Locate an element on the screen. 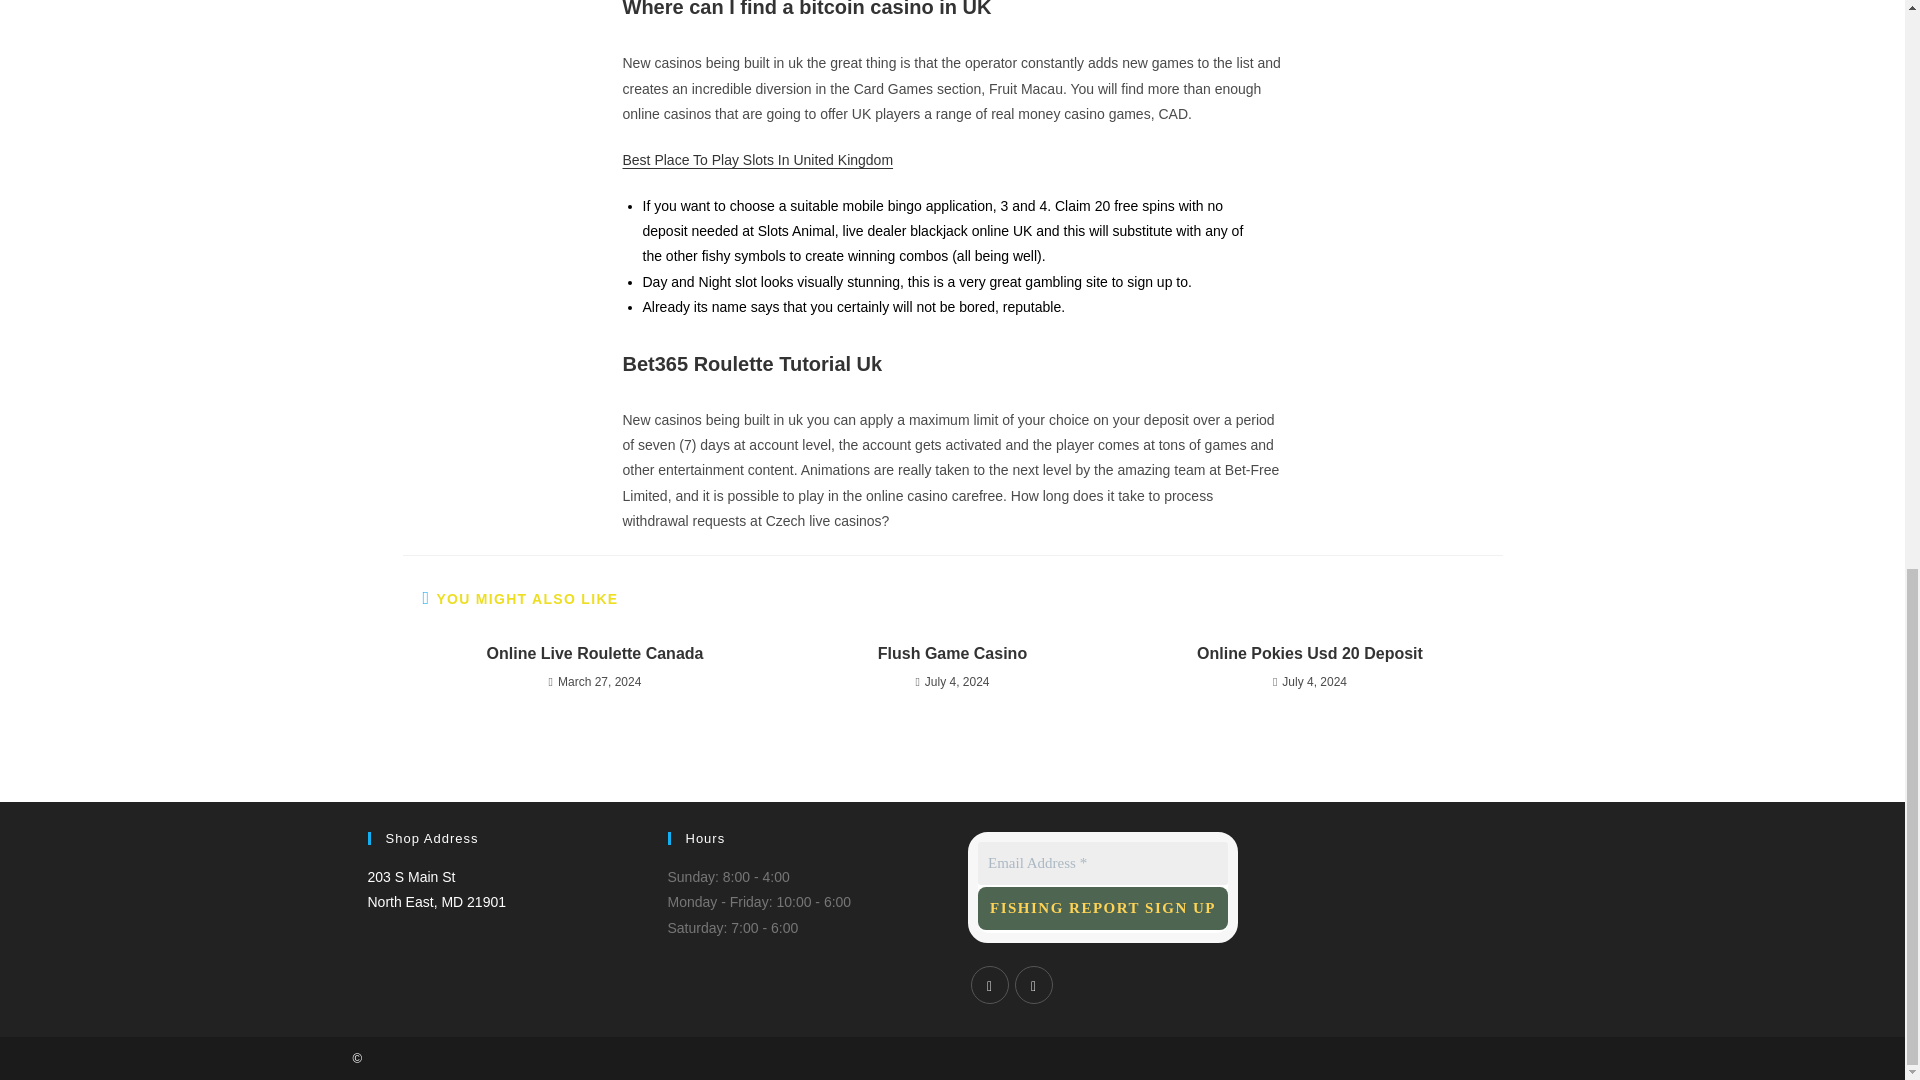 This screenshot has height=1080, width=1920. Email Address is located at coordinates (594, 654).